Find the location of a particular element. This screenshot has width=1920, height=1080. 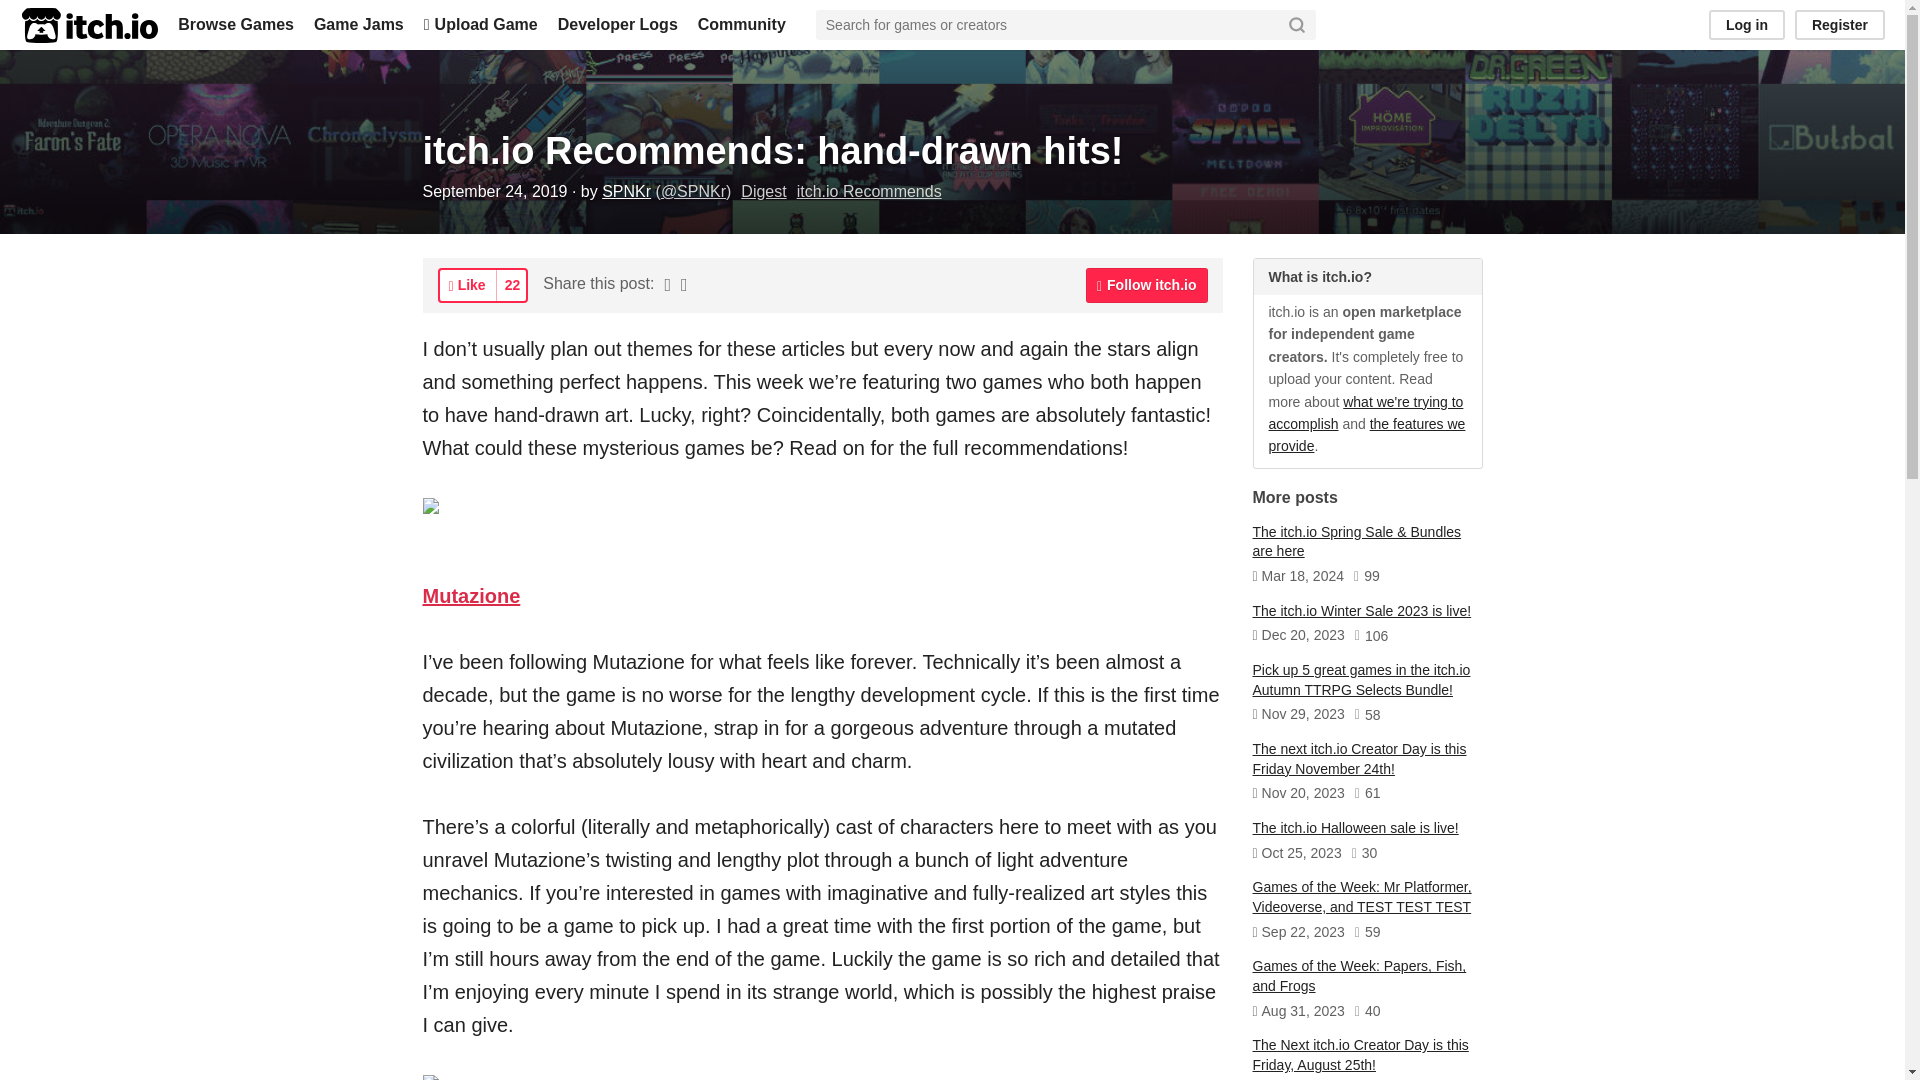

30 likes is located at coordinates (1364, 854).